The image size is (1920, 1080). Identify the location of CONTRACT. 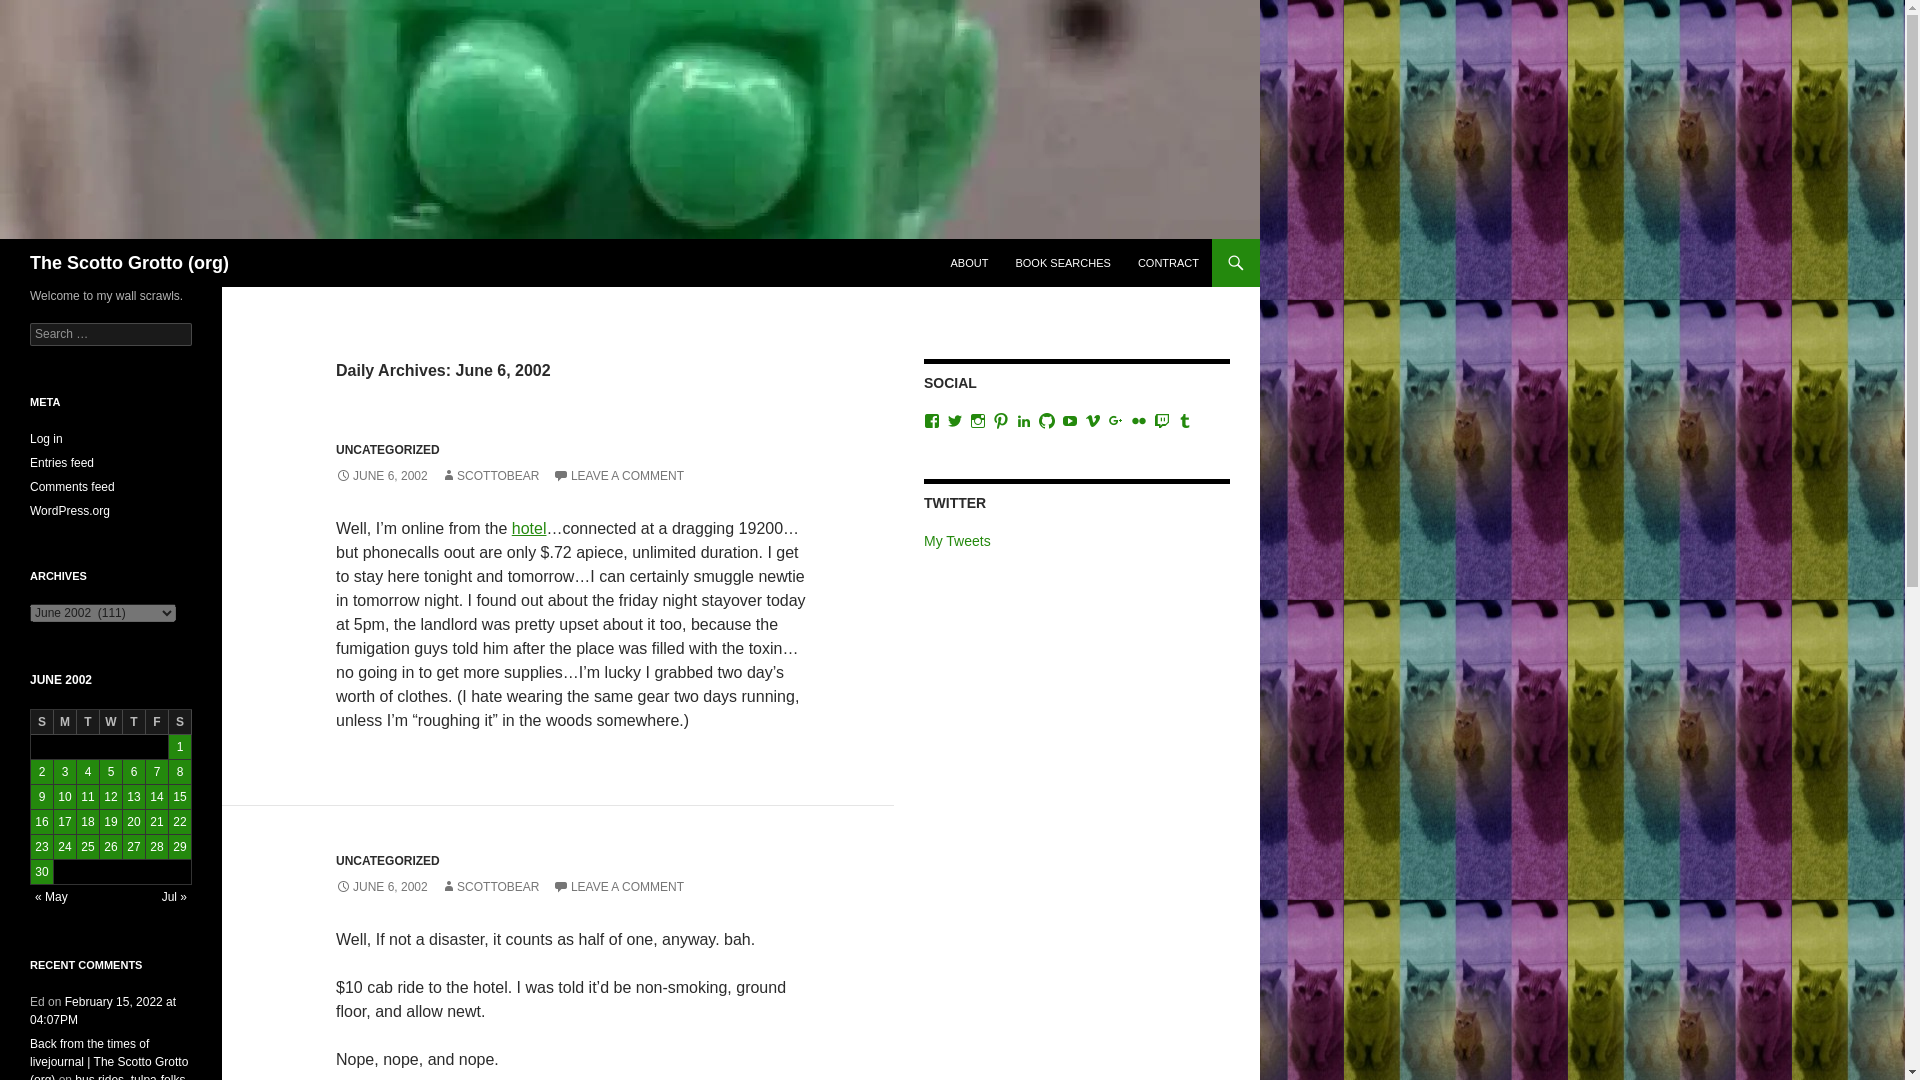
(1168, 262).